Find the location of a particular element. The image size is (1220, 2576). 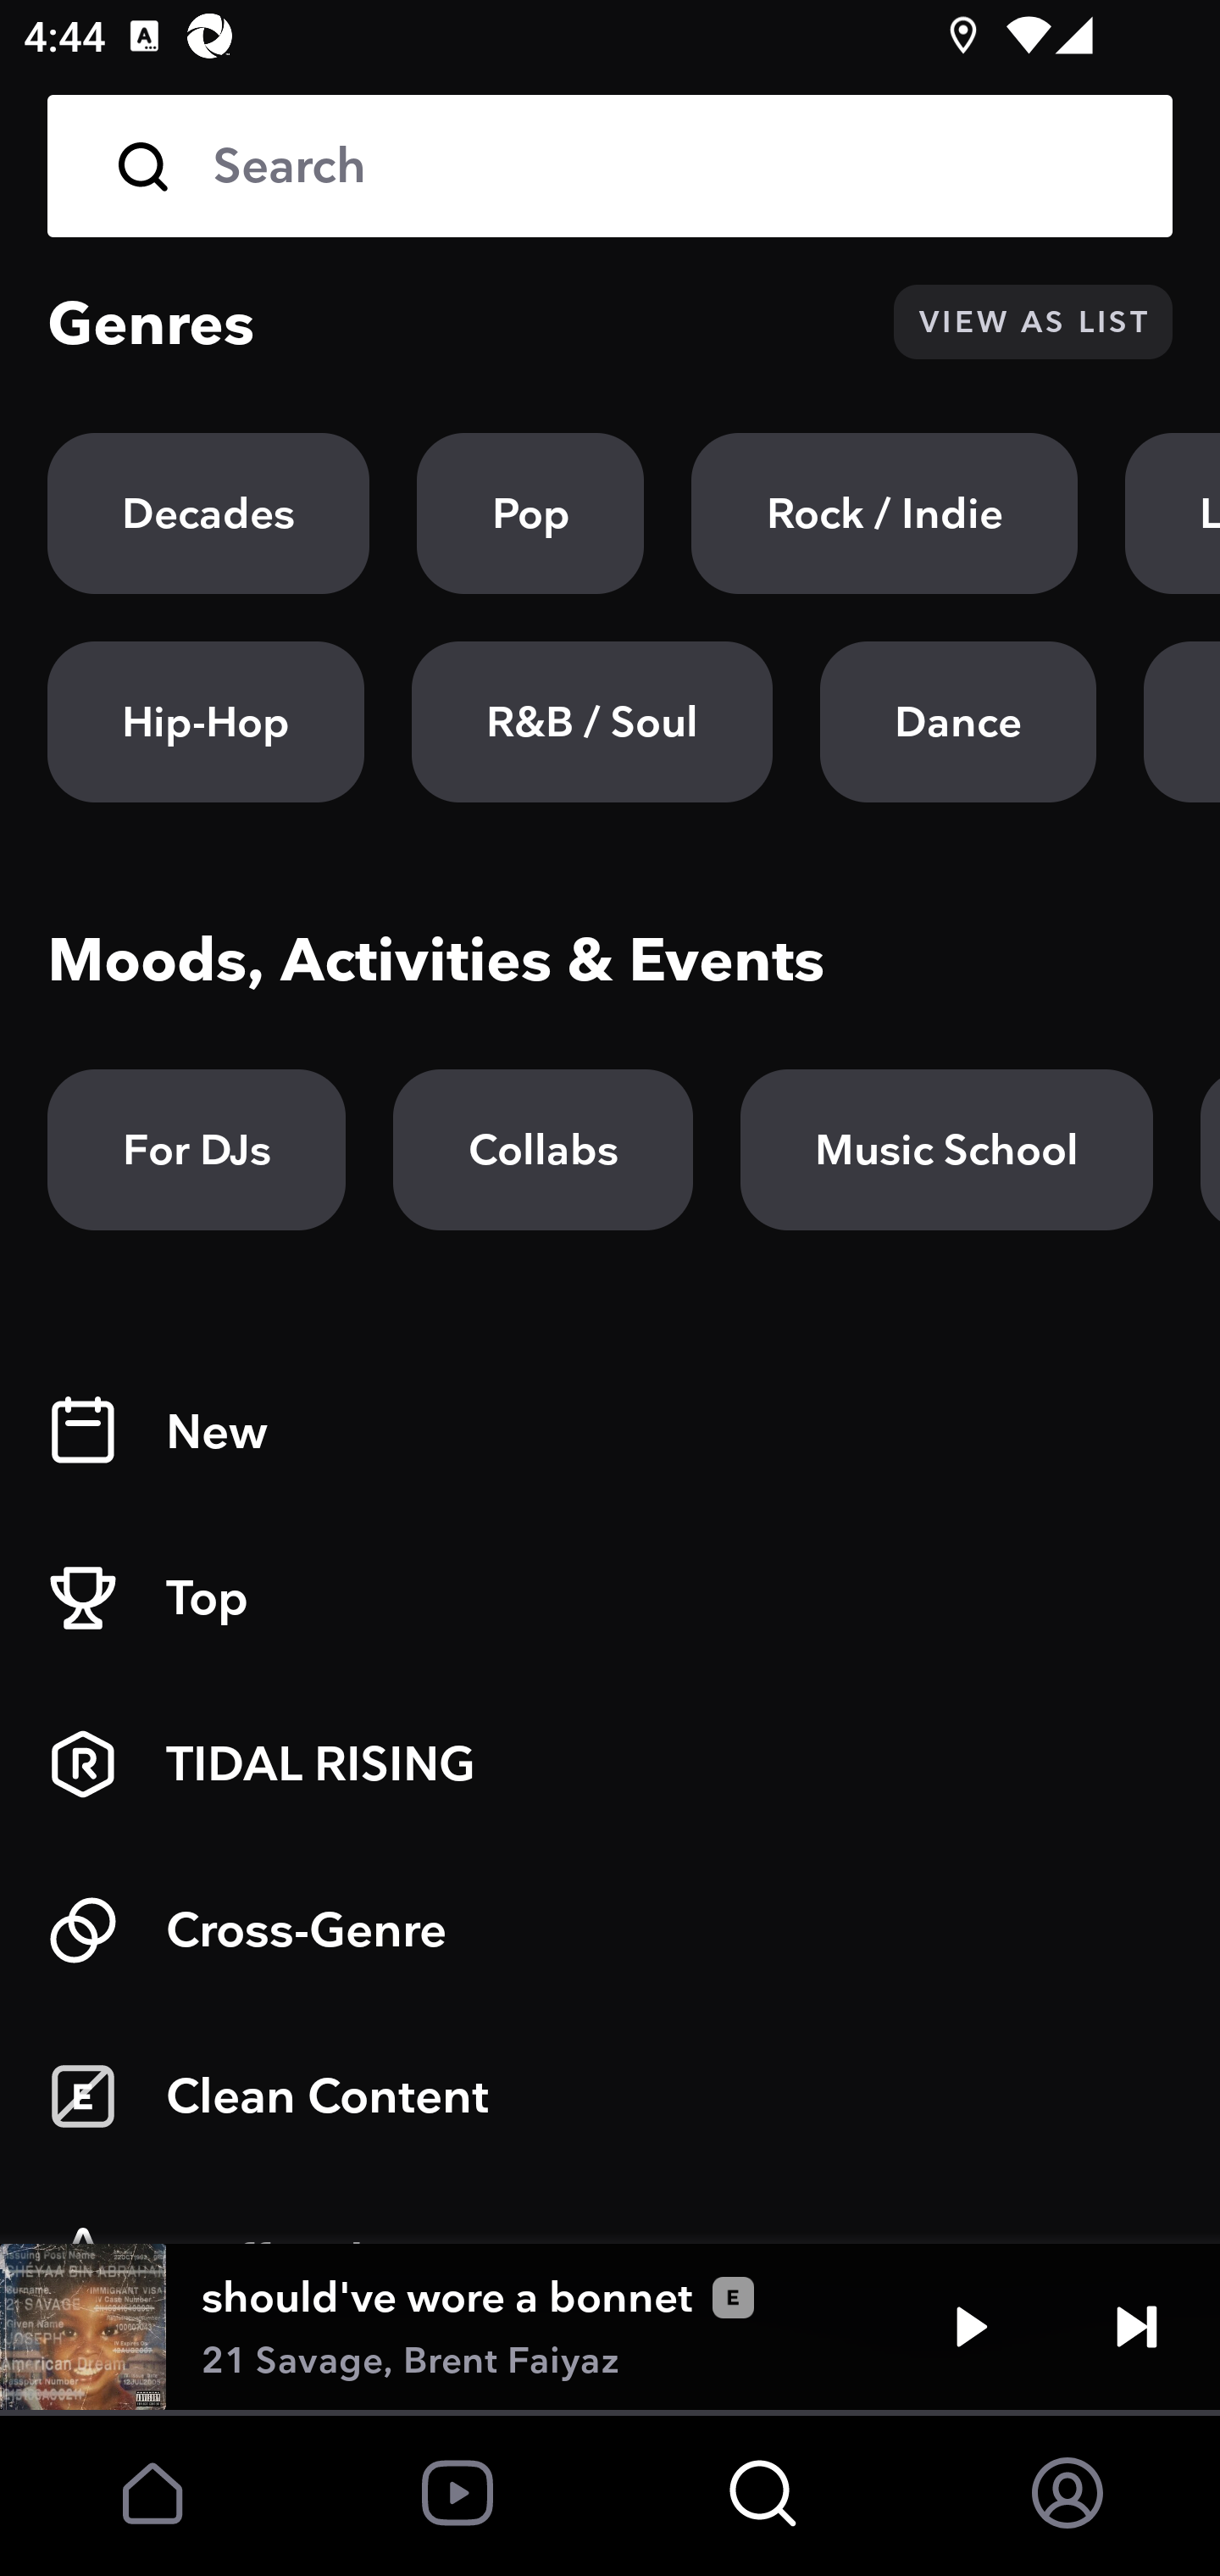

Clean Content is located at coordinates (610, 2096).